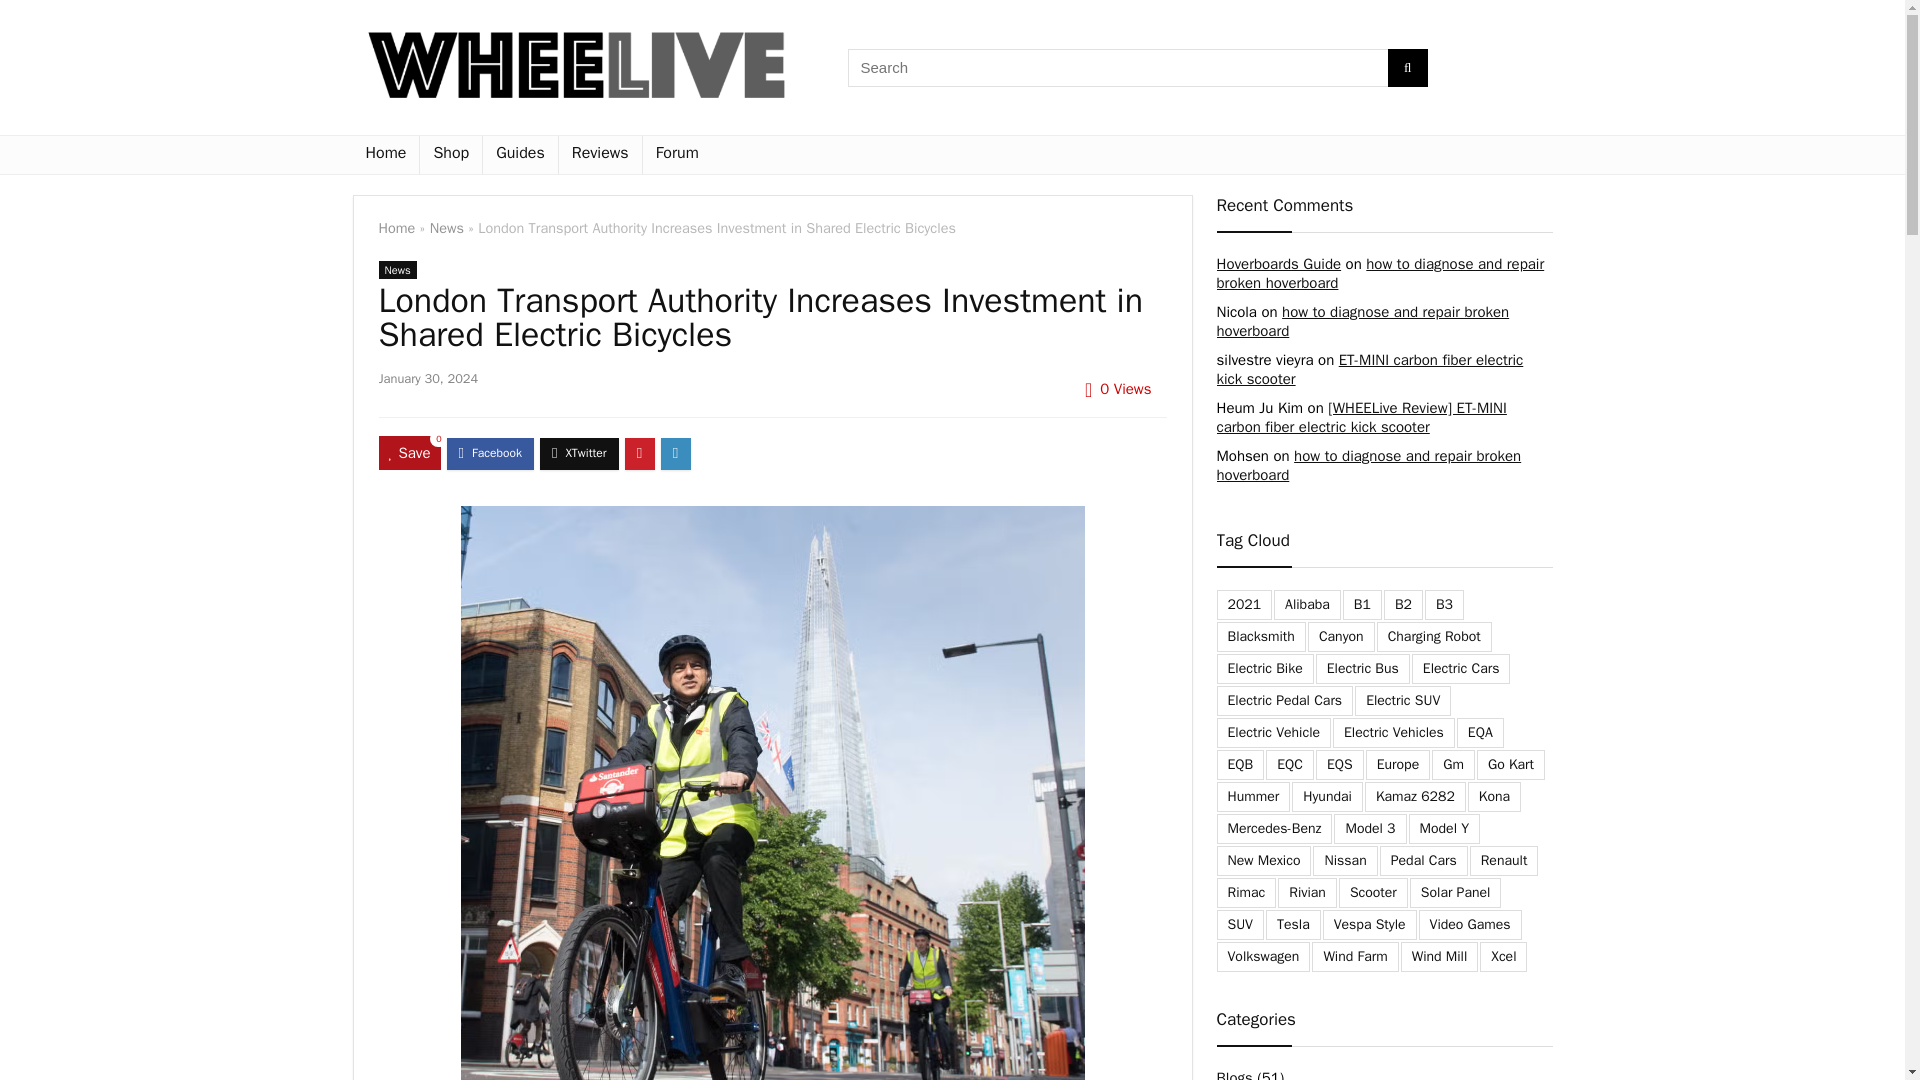 Image resolution: width=1920 pixels, height=1080 pixels. What do you see at coordinates (447, 228) in the screenshot?
I see `News` at bounding box center [447, 228].